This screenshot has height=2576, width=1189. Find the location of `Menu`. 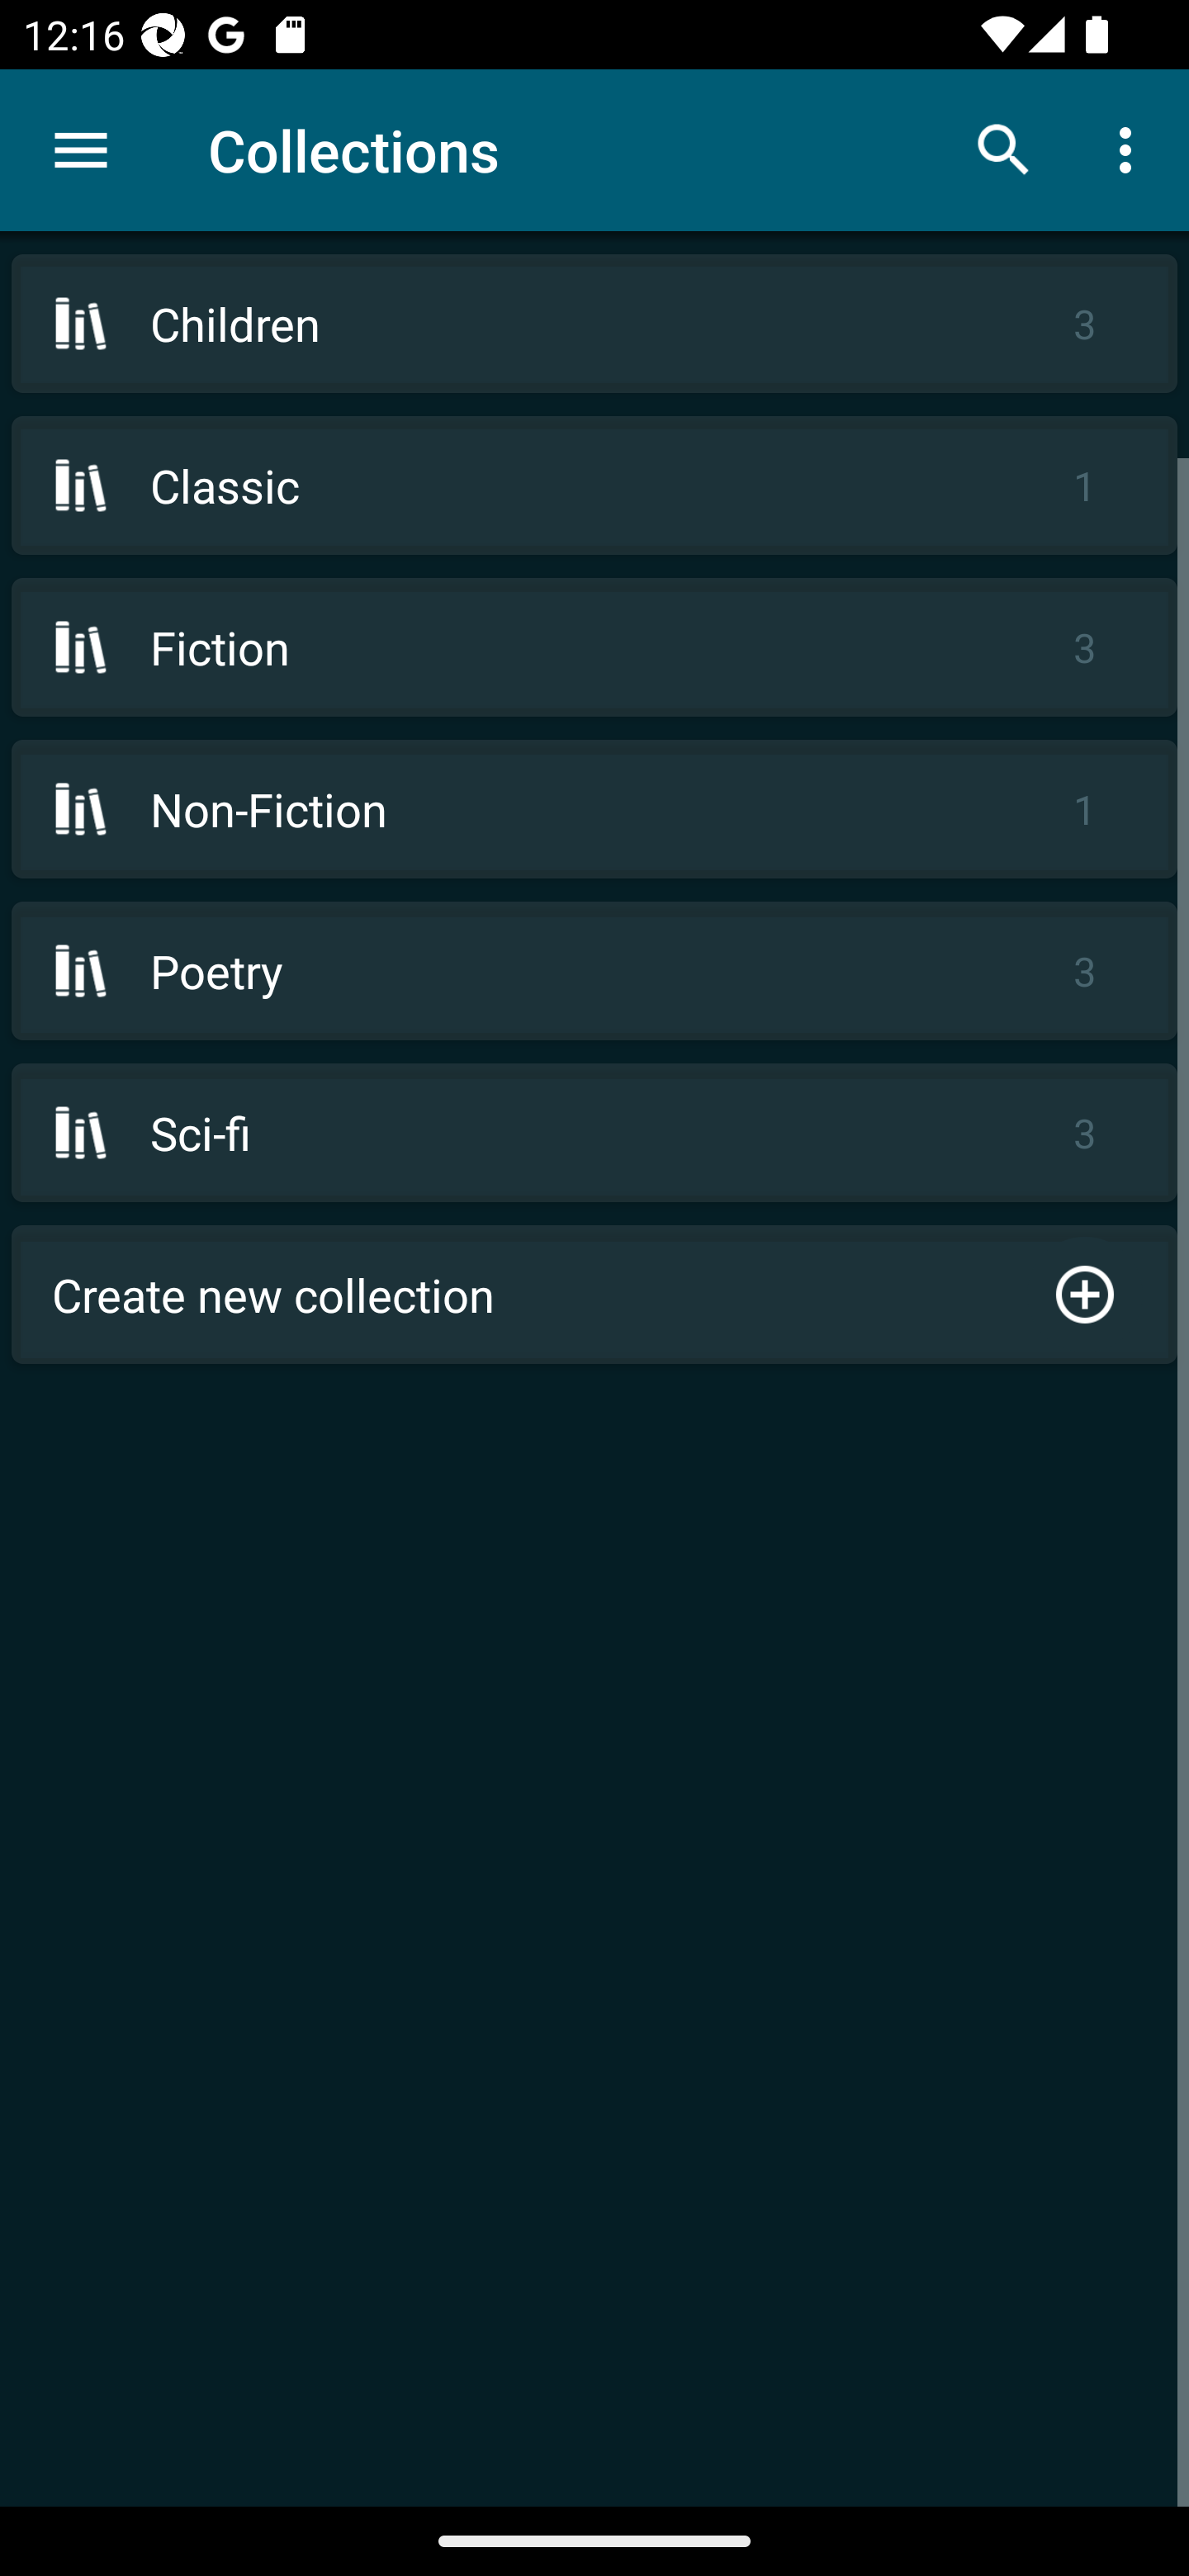

Menu is located at coordinates (81, 150).